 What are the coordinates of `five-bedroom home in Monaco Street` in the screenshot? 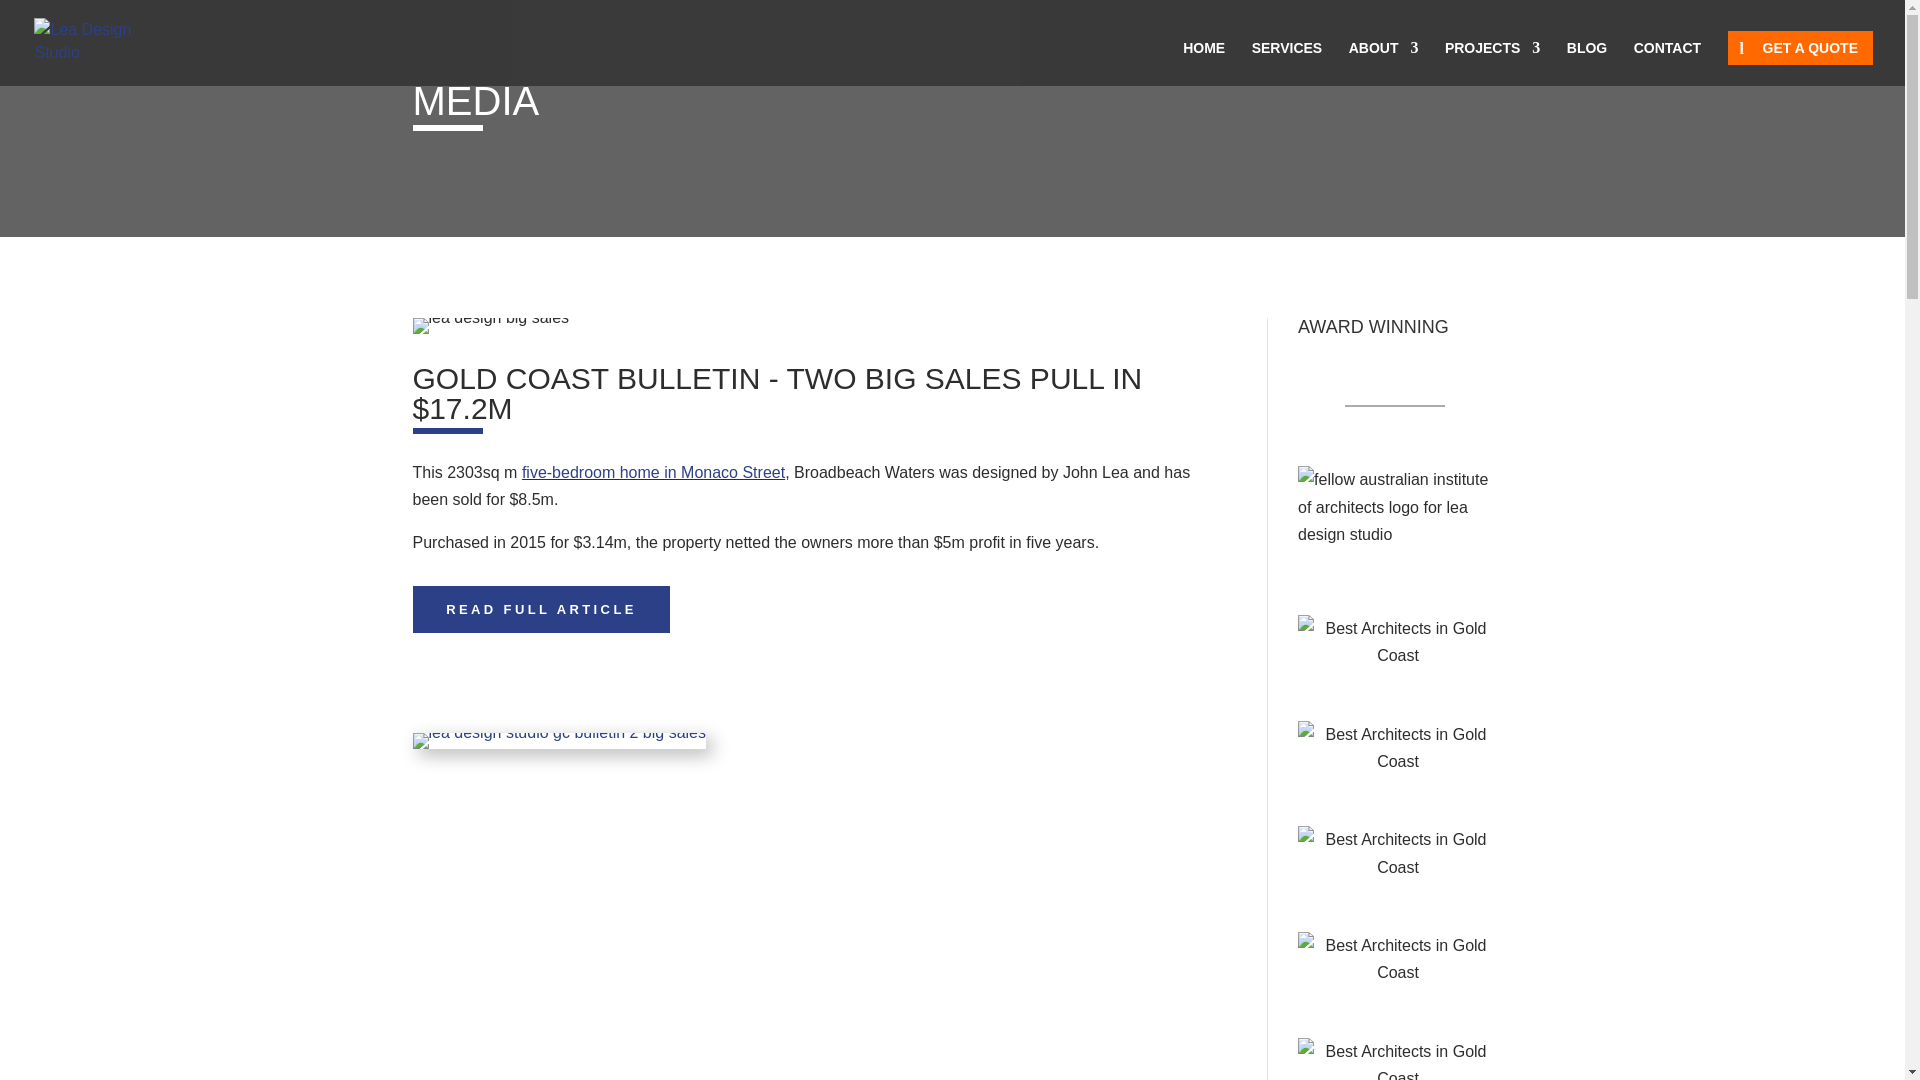 It's located at (654, 472).